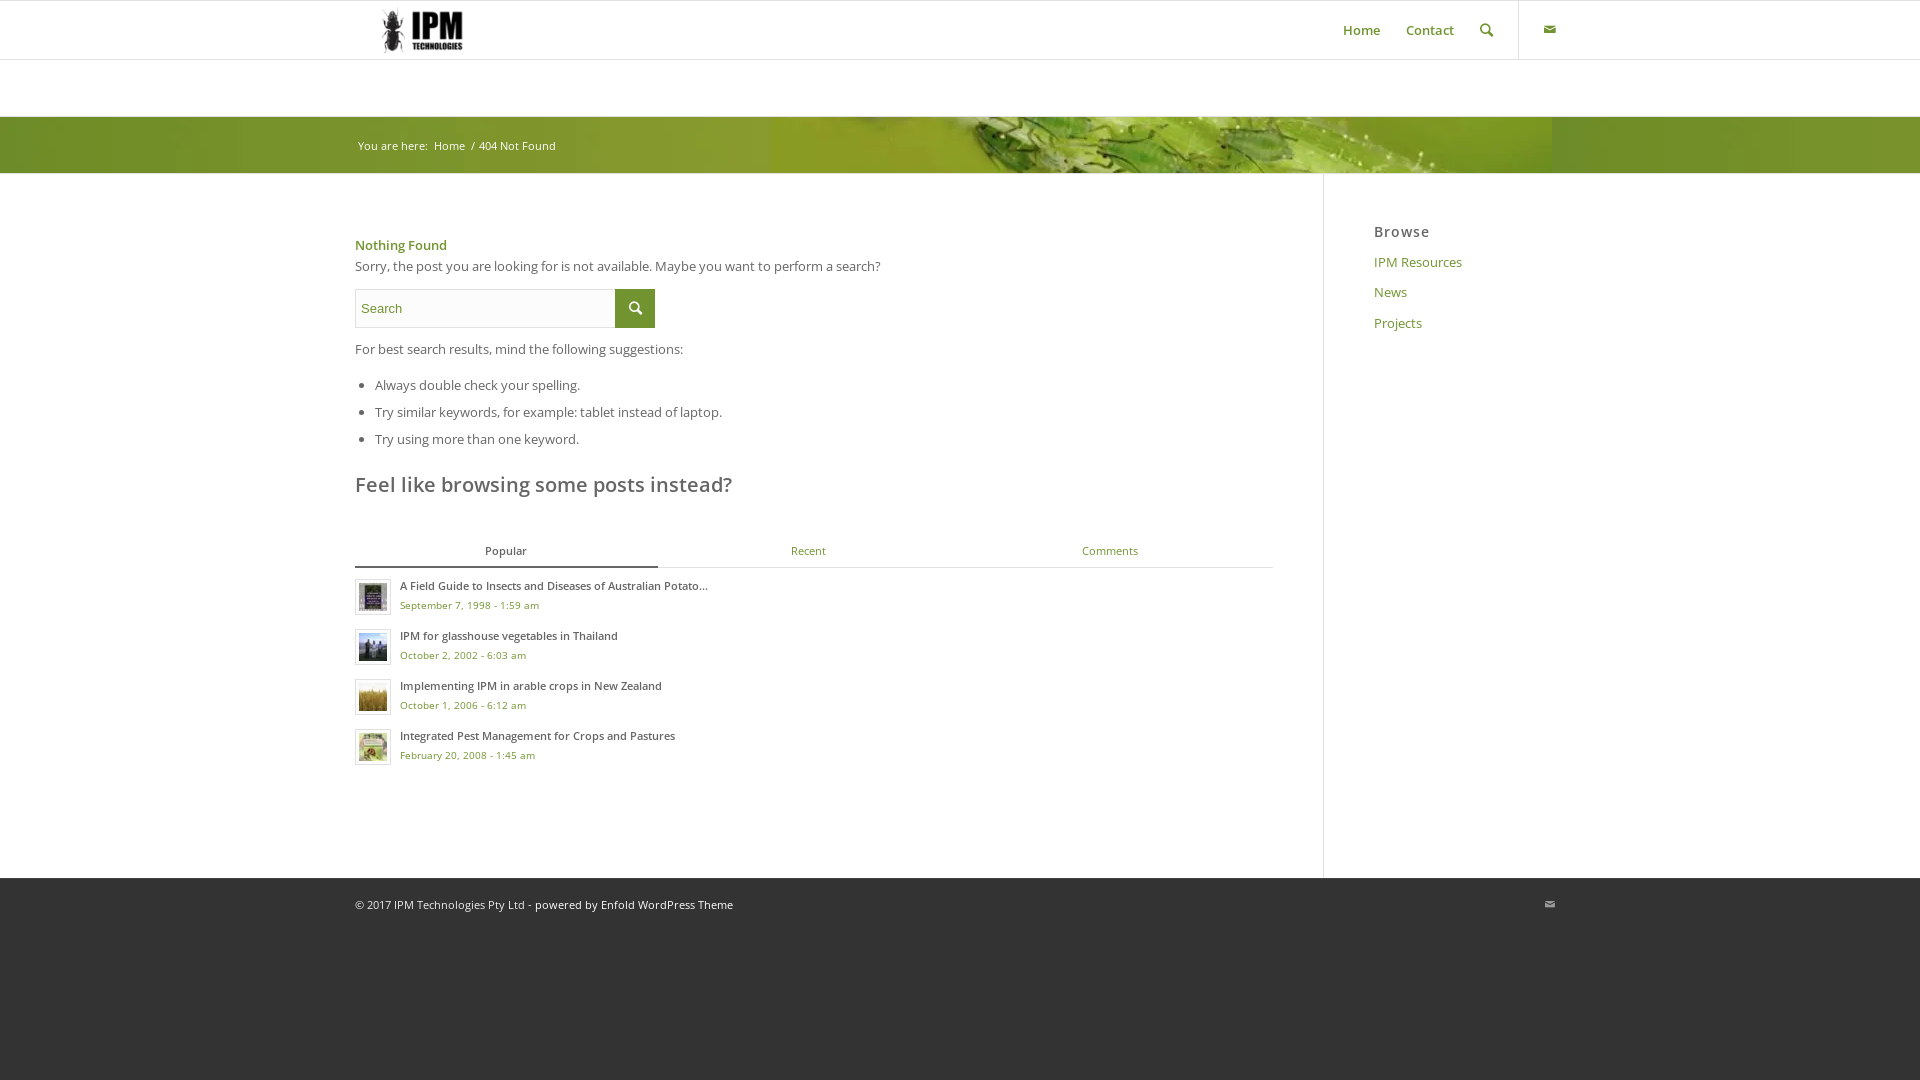  What do you see at coordinates (1470, 324) in the screenshot?
I see `Projects` at bounding box center [1470, 324].